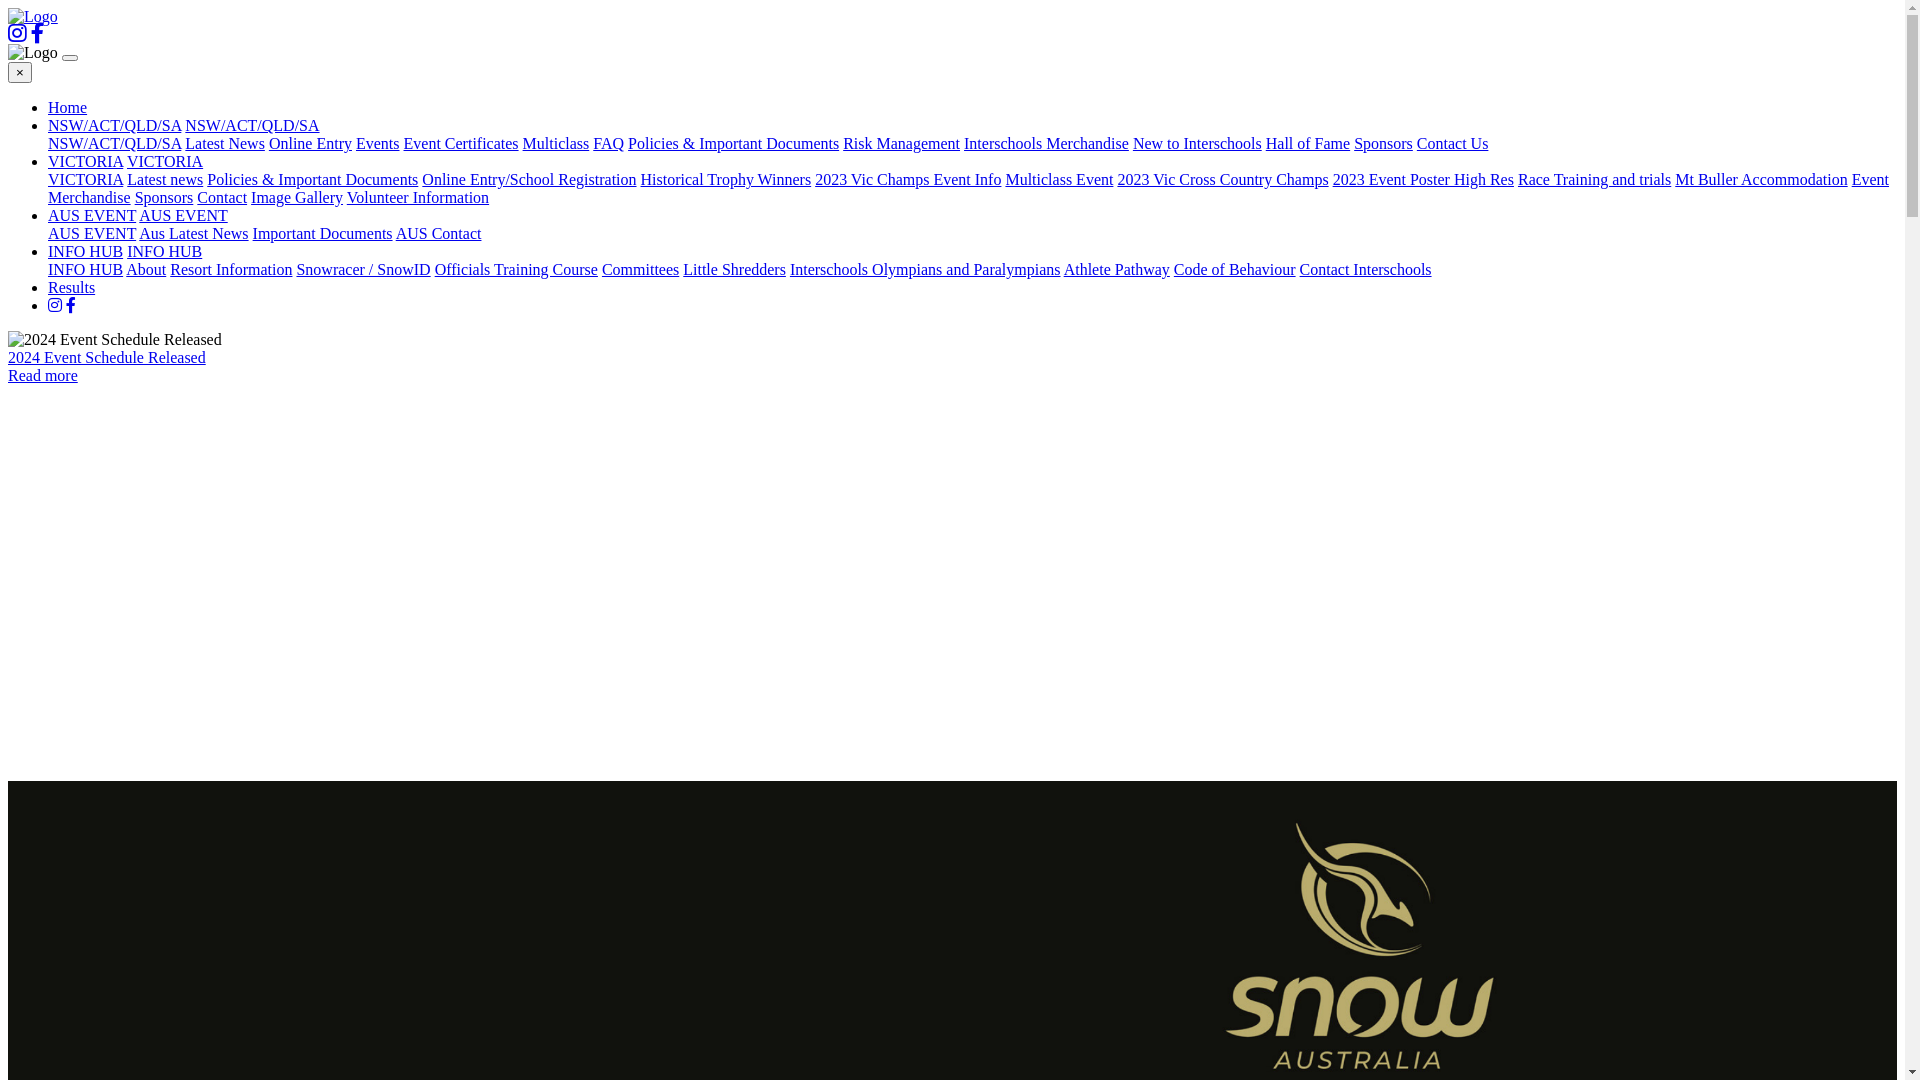  What do you see at coordinates (1594, 180) in the screenshot?
I see `Race Training and trials` at bounding box center [1594, 180].